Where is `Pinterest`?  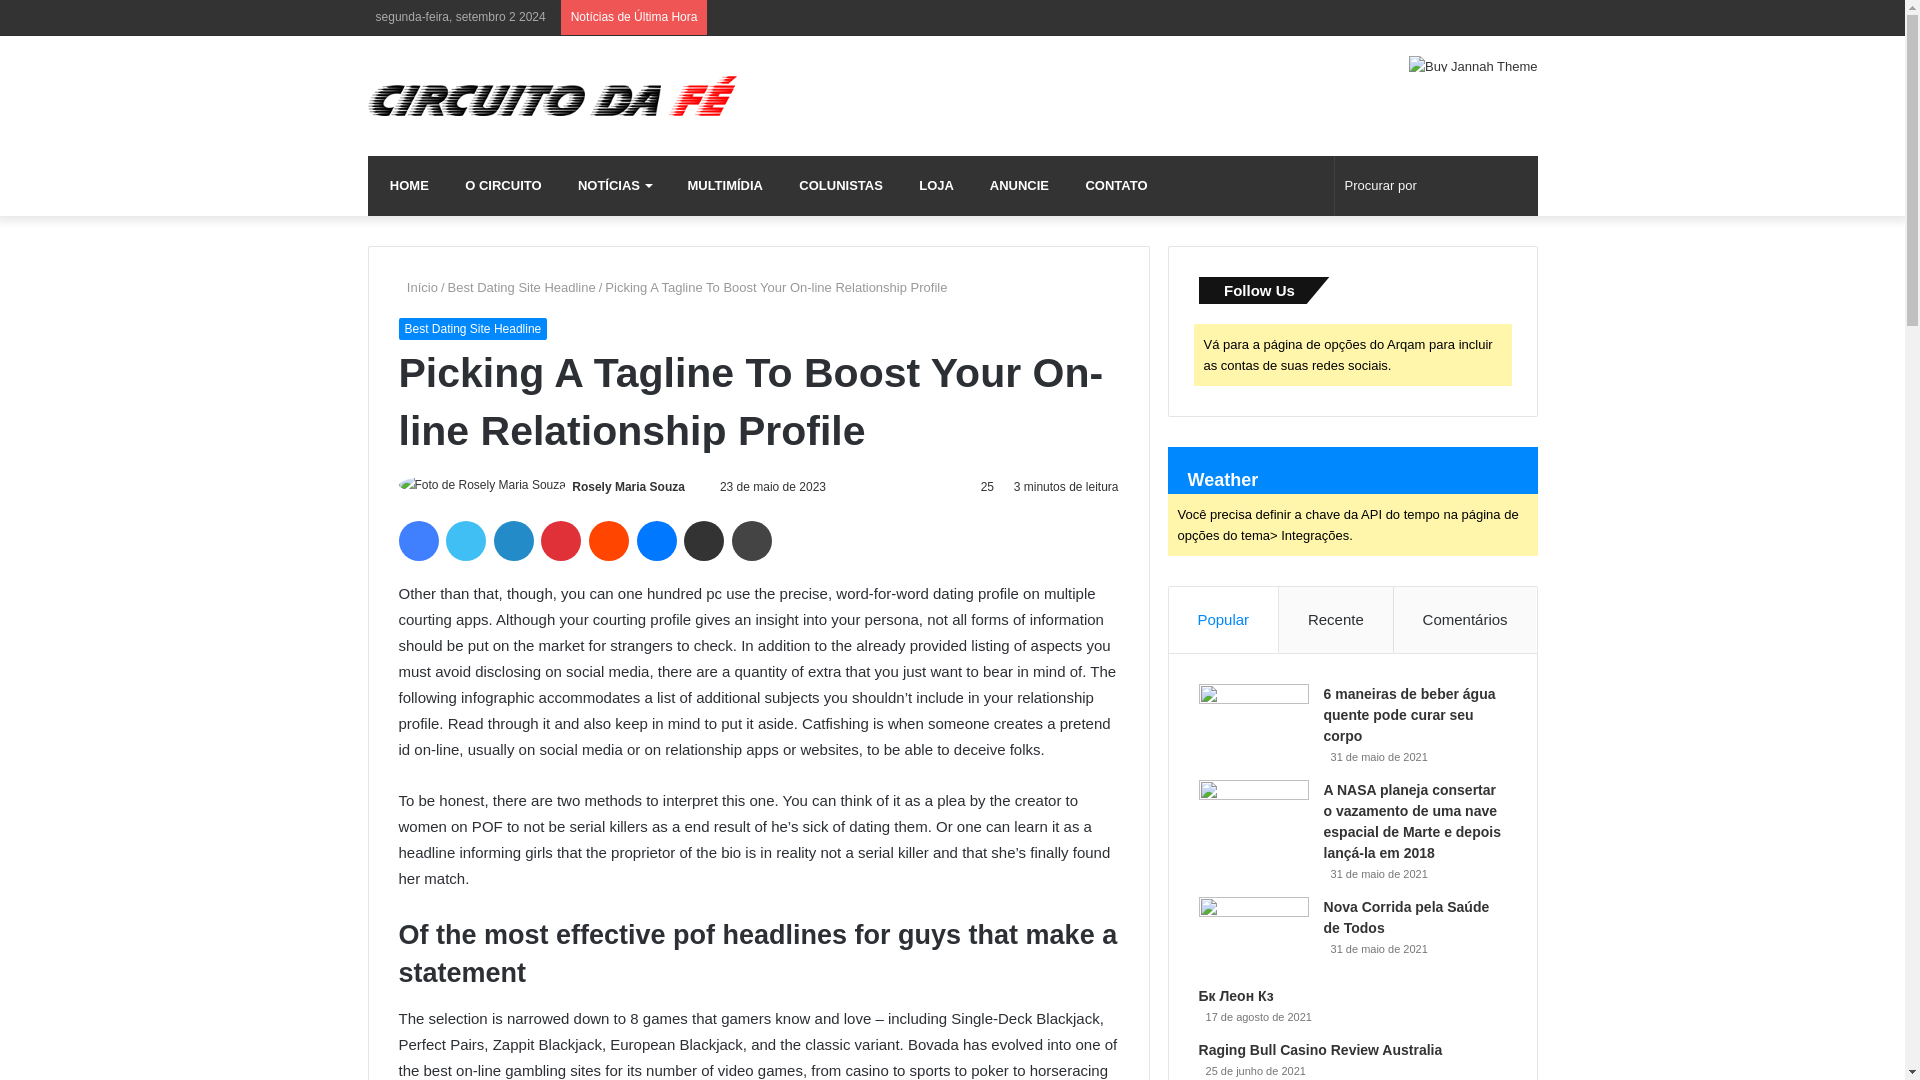 Pinterest is located at coordinates (561, 540).